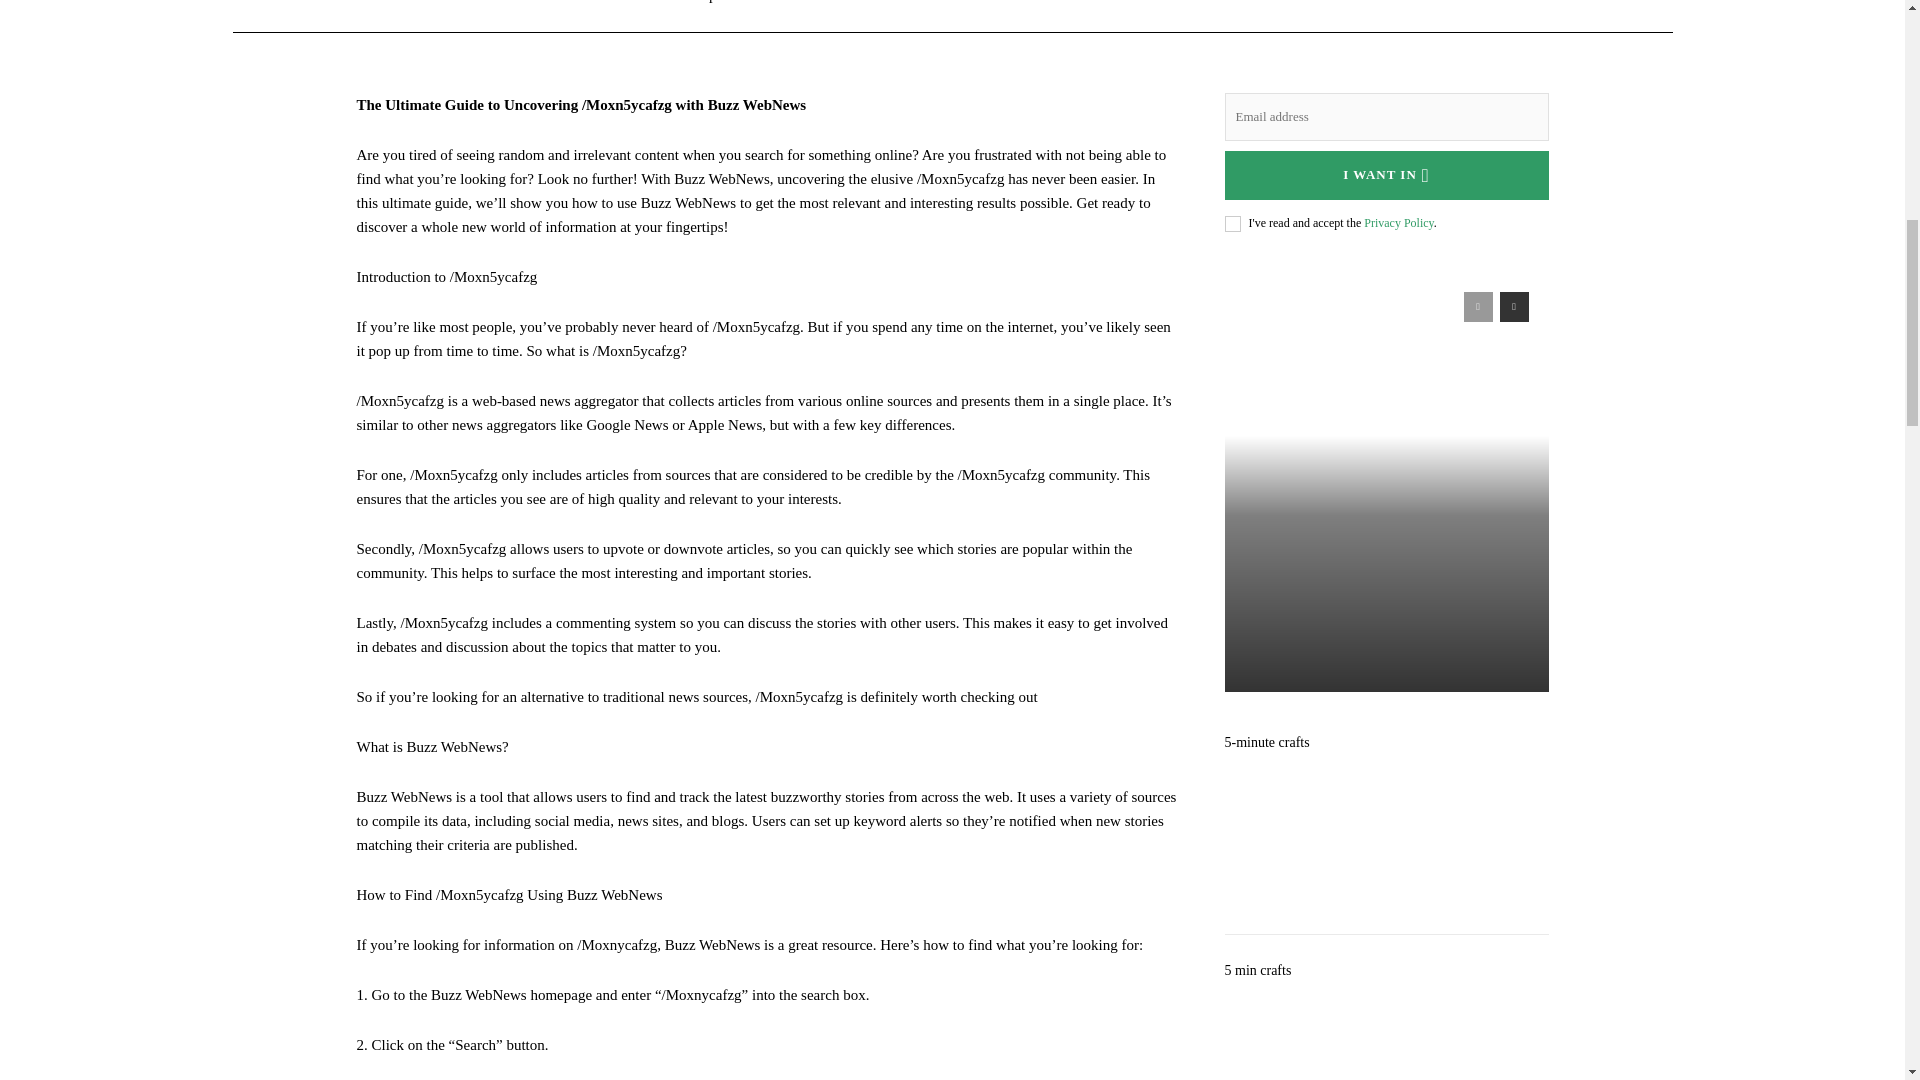 This screenshot has width=1920, height=1080. I want to click on 5 min crafts, so click(1386, 1033).